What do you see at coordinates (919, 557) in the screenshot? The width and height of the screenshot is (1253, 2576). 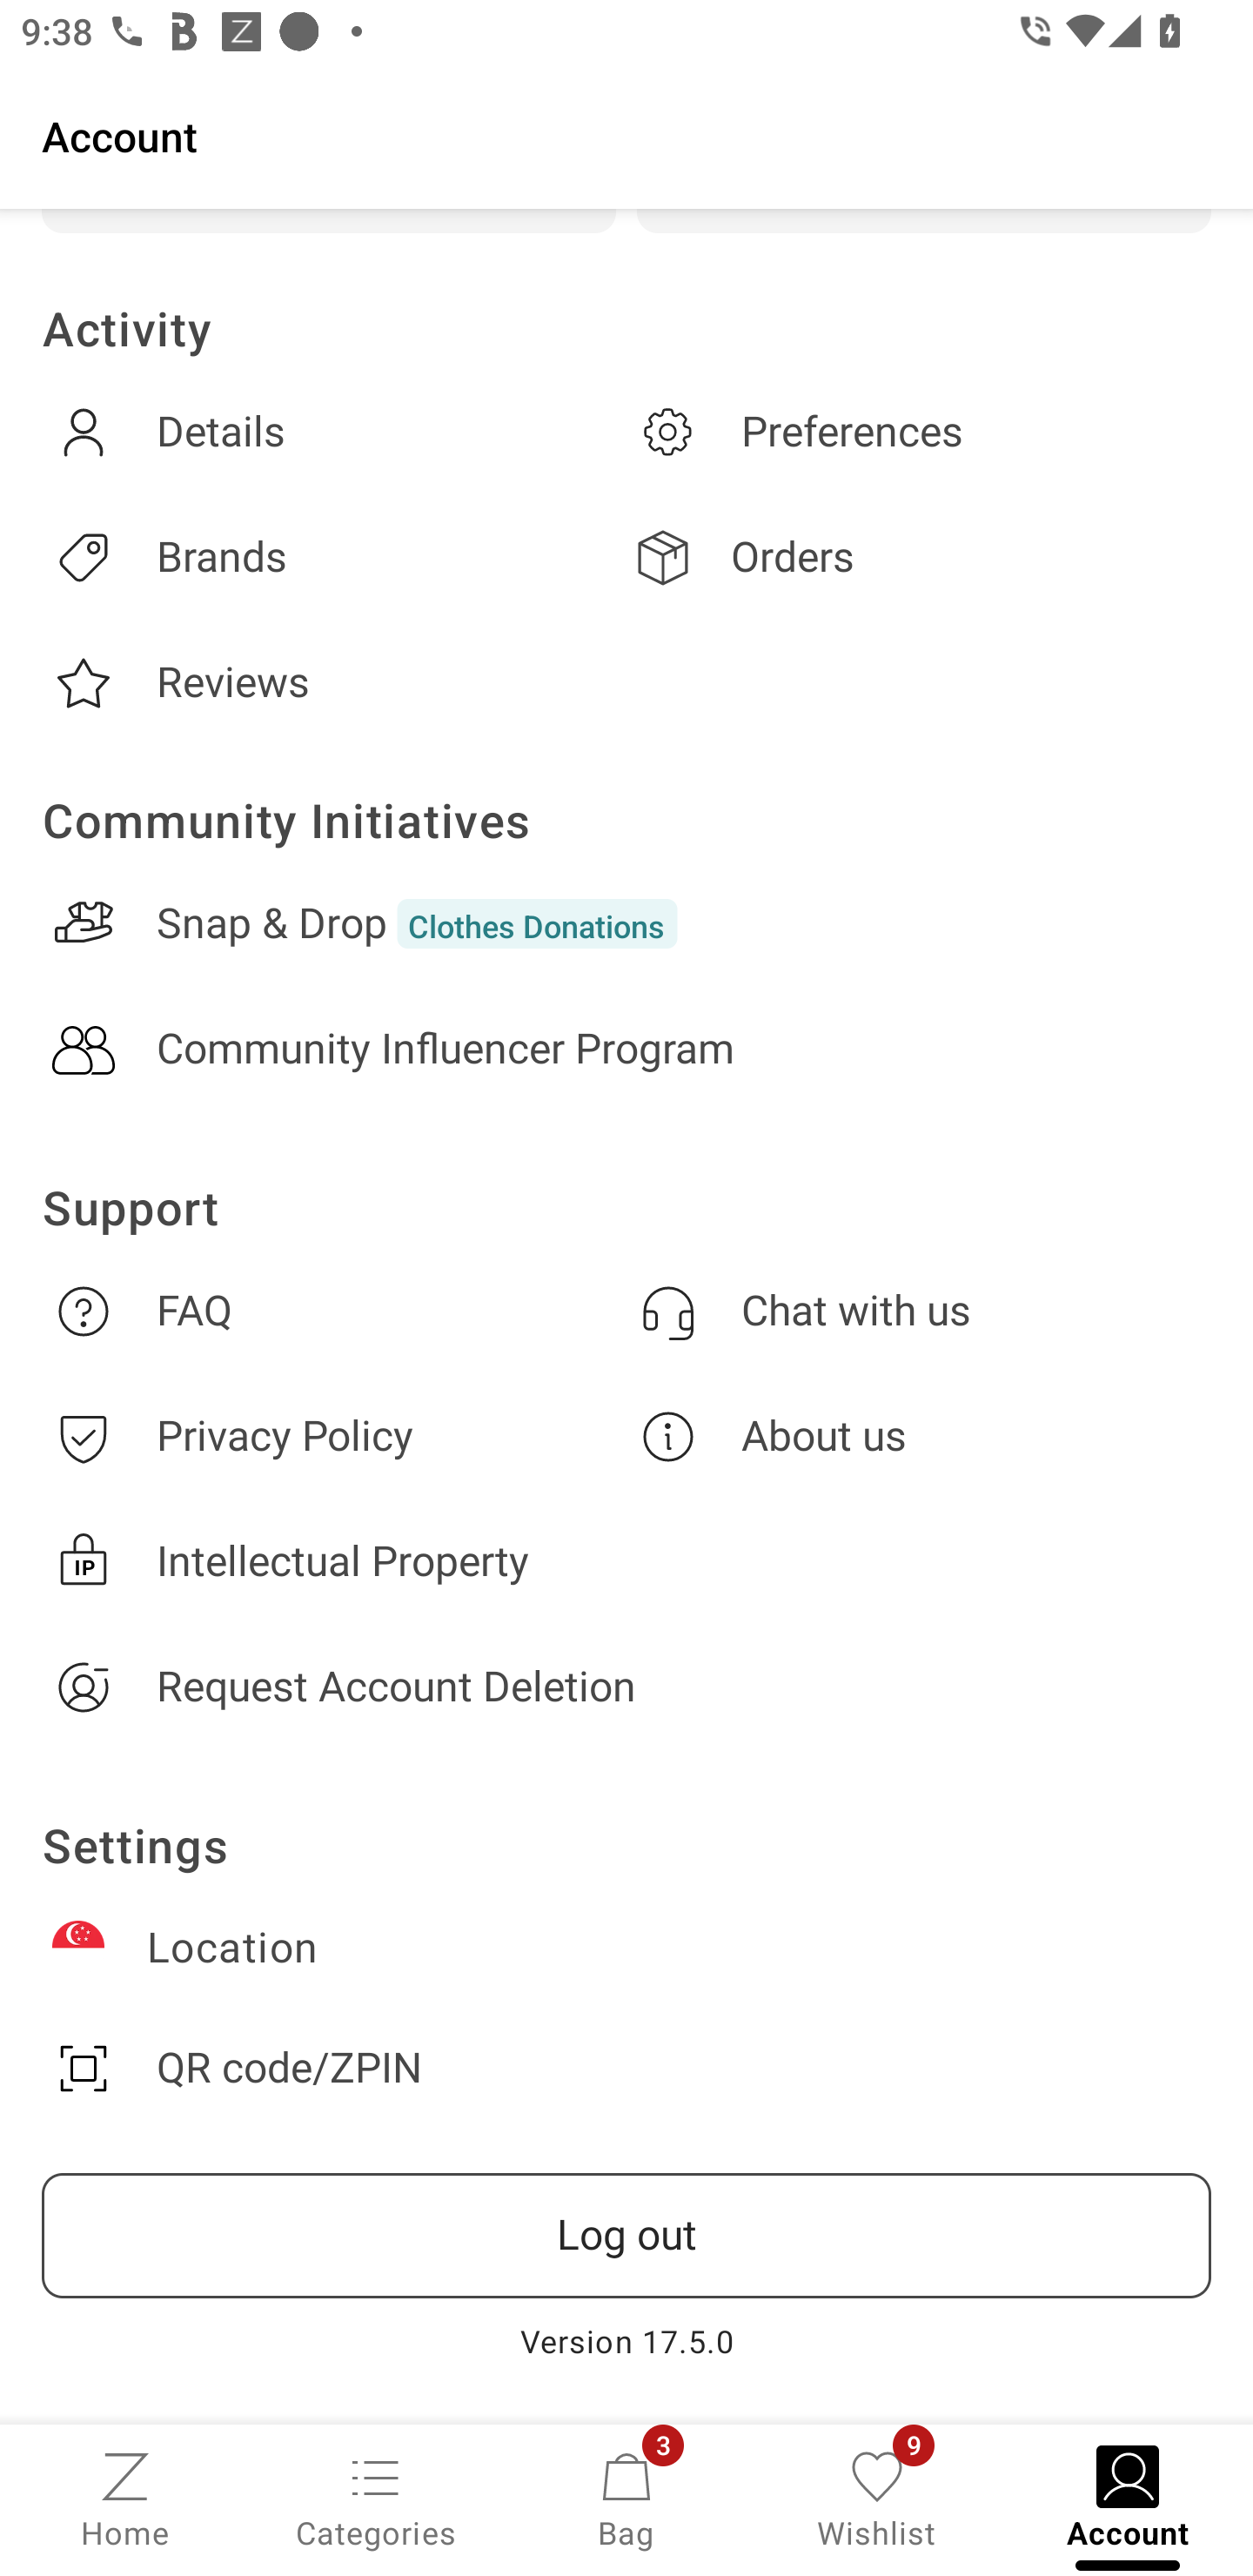 I see `Orders` at bounding box center [919, 557].